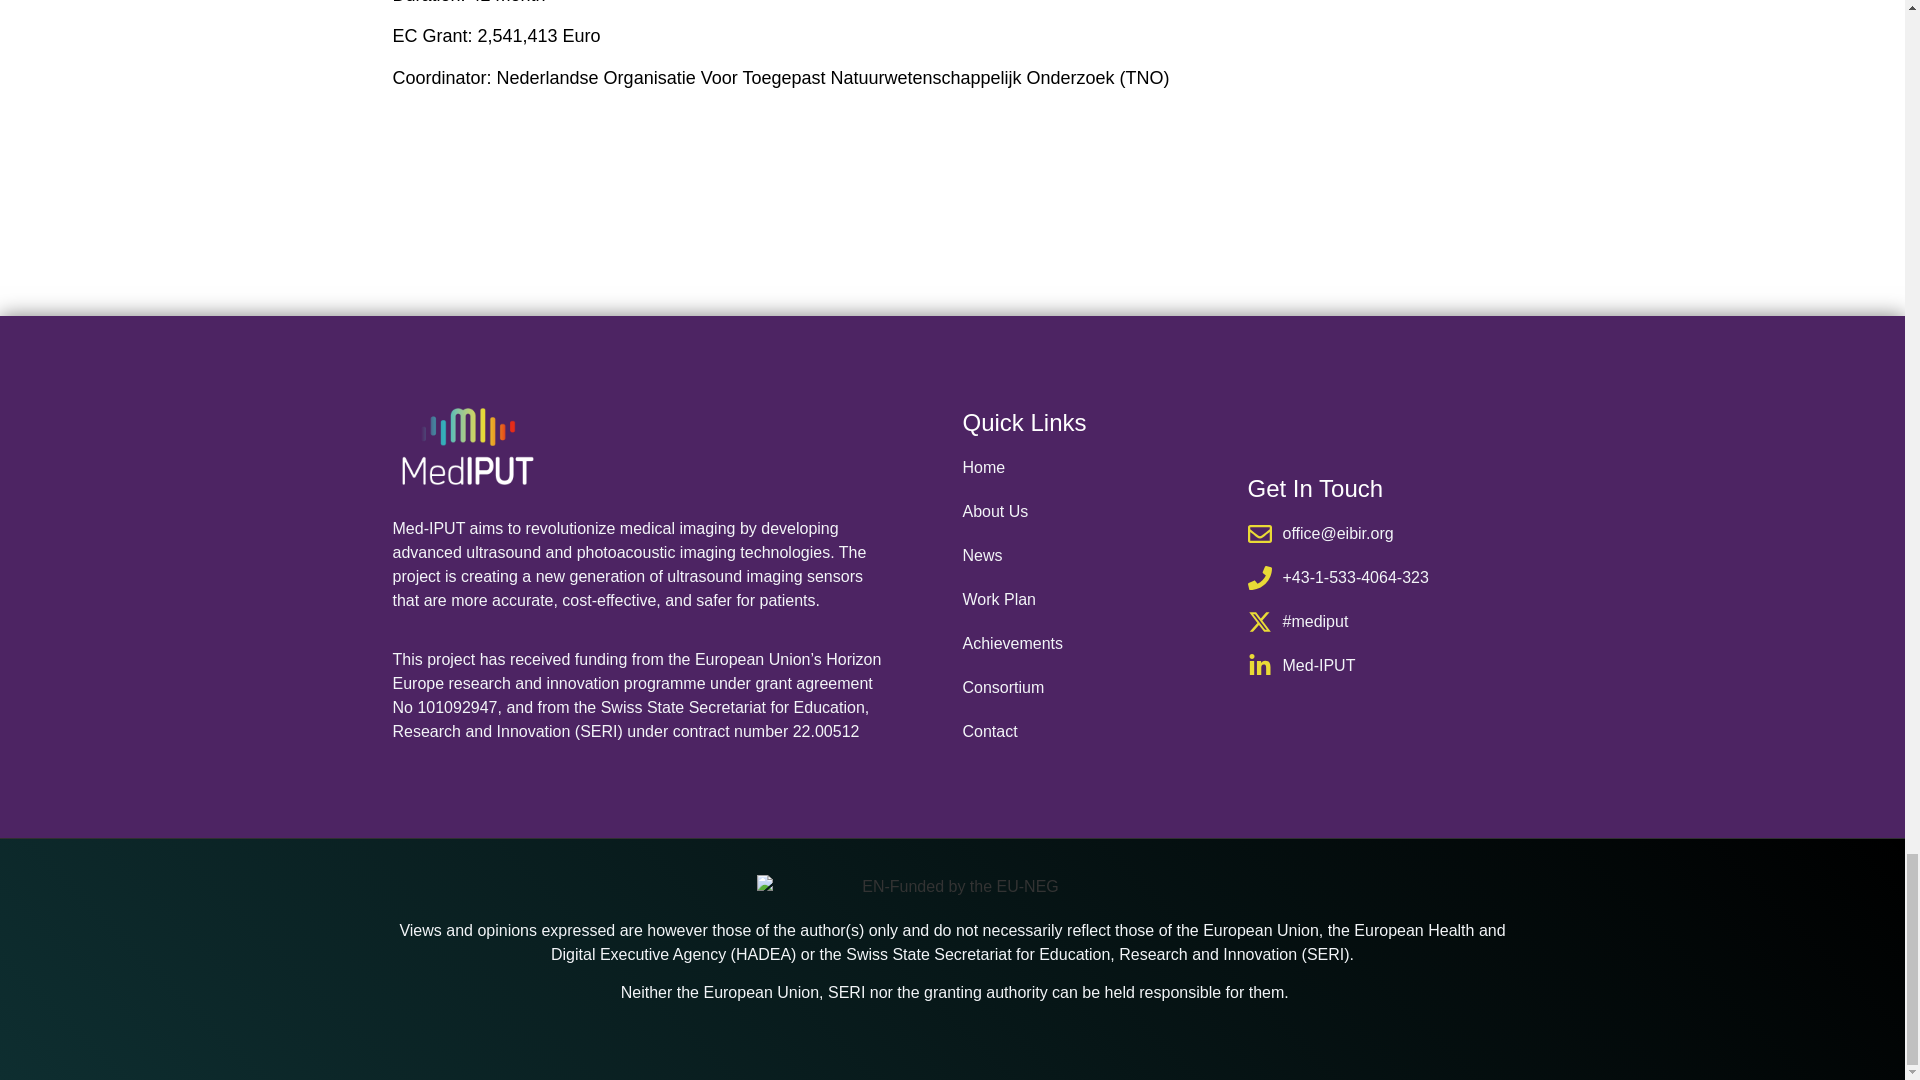  Describe the element at coordinates (1094, 688) in the screenshot. I see `Consortium` at that location.